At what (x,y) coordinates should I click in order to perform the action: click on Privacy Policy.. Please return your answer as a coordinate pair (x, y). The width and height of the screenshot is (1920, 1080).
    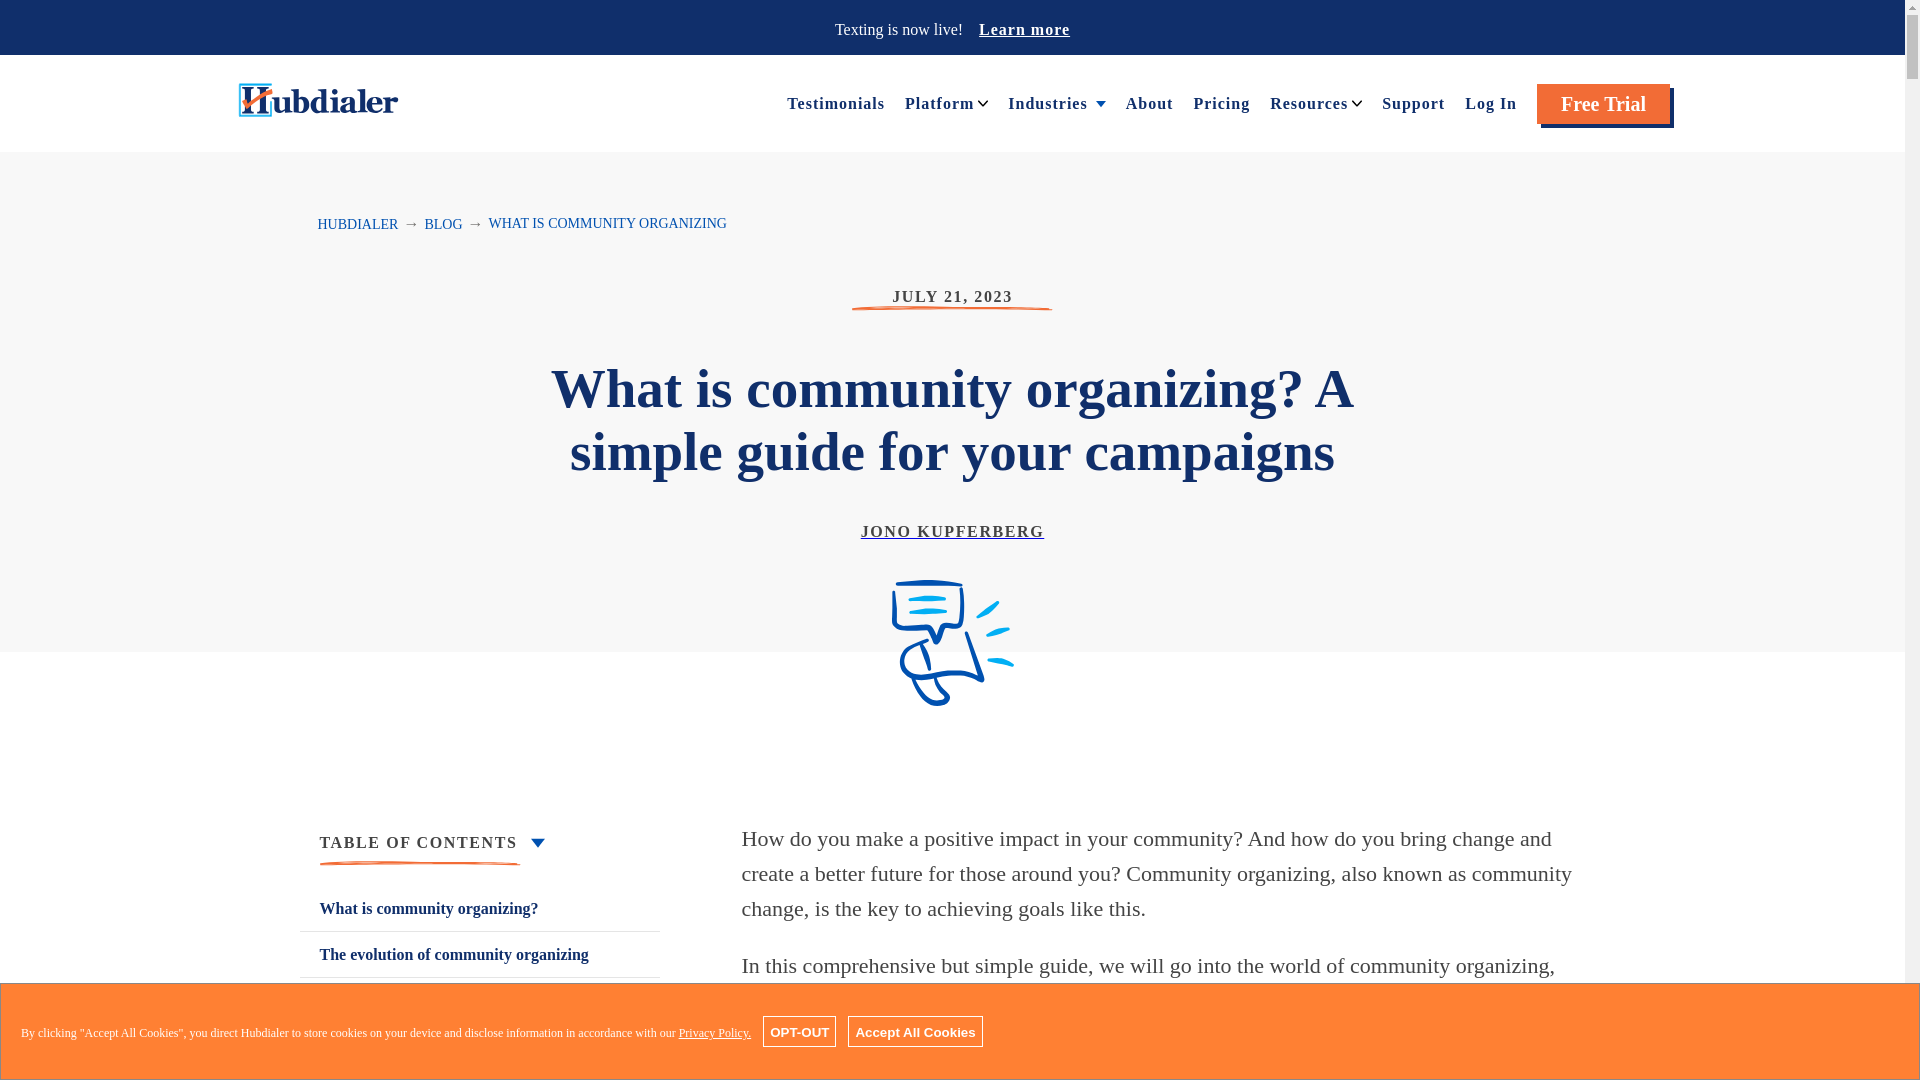
    Looking at the image, I should click on (716, 1033).